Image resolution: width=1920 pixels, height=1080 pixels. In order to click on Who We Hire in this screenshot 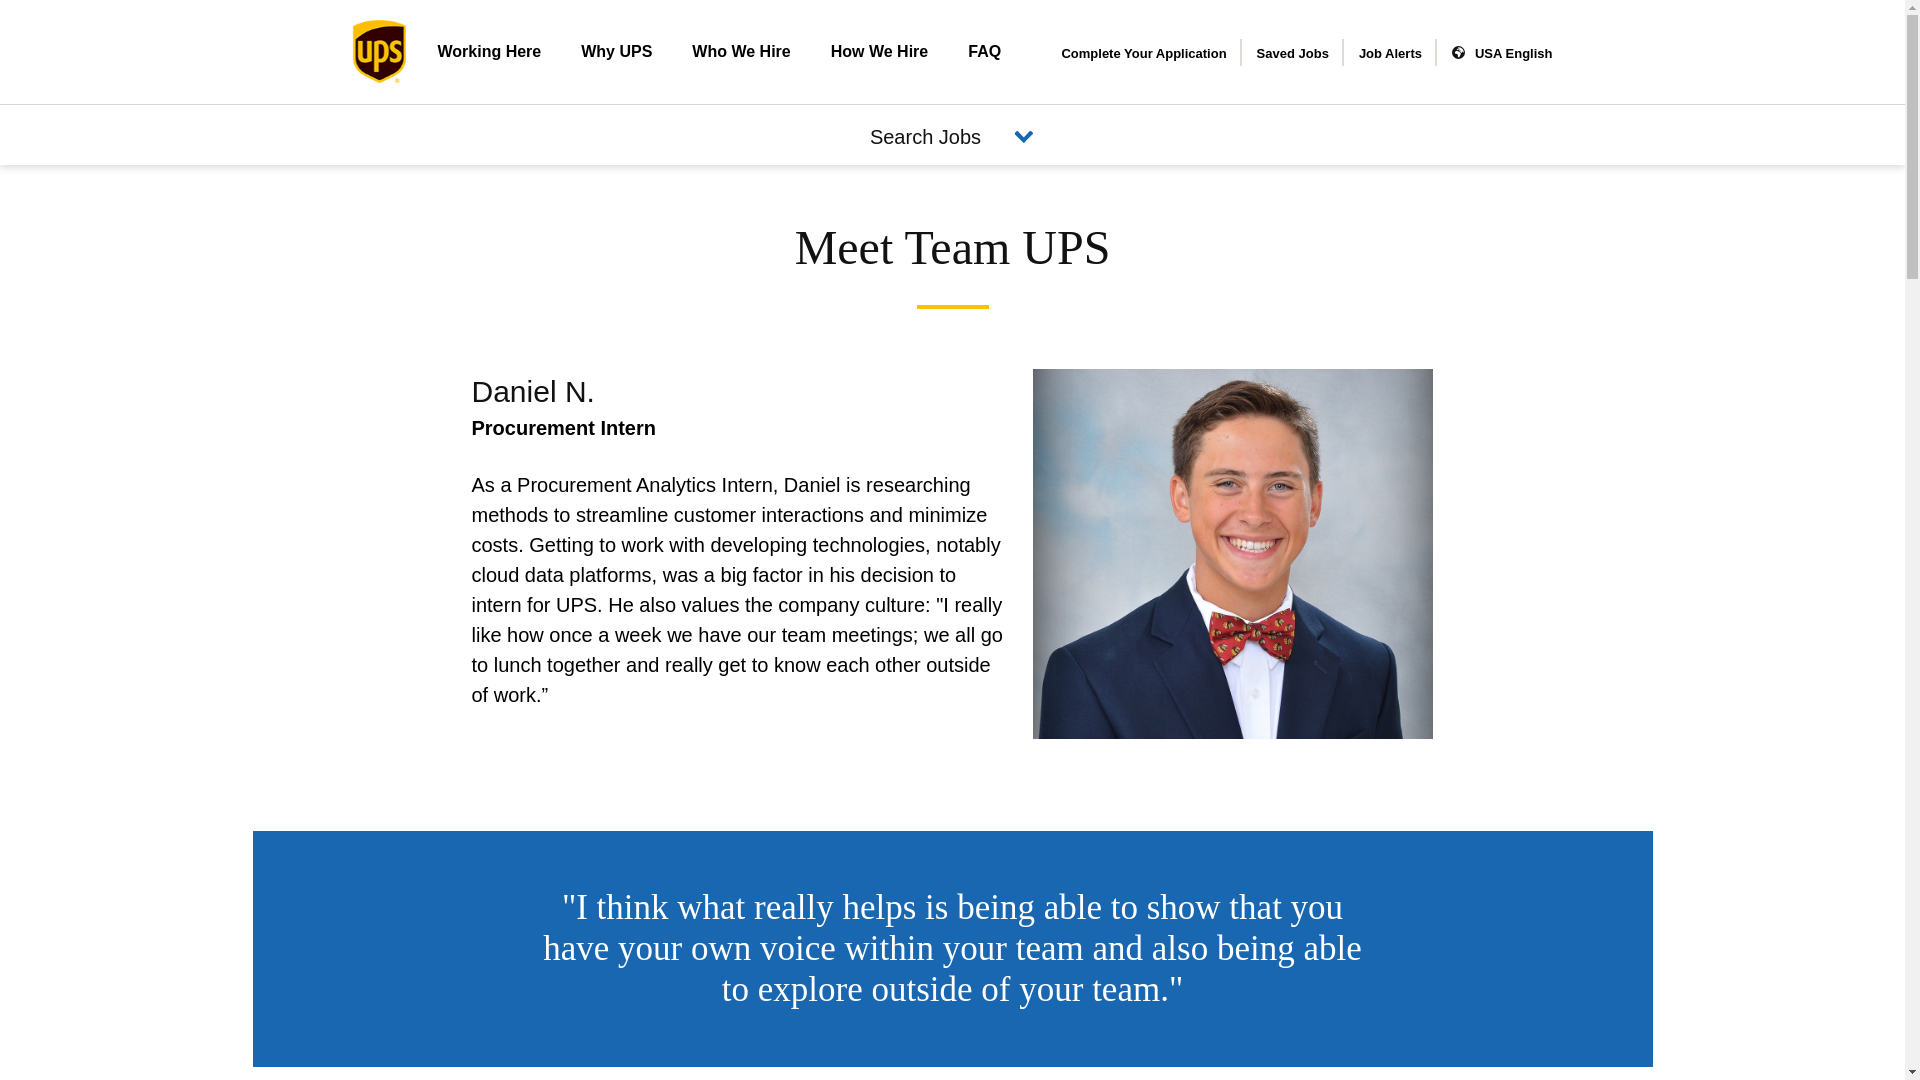, I will do `click(741, 52)`.